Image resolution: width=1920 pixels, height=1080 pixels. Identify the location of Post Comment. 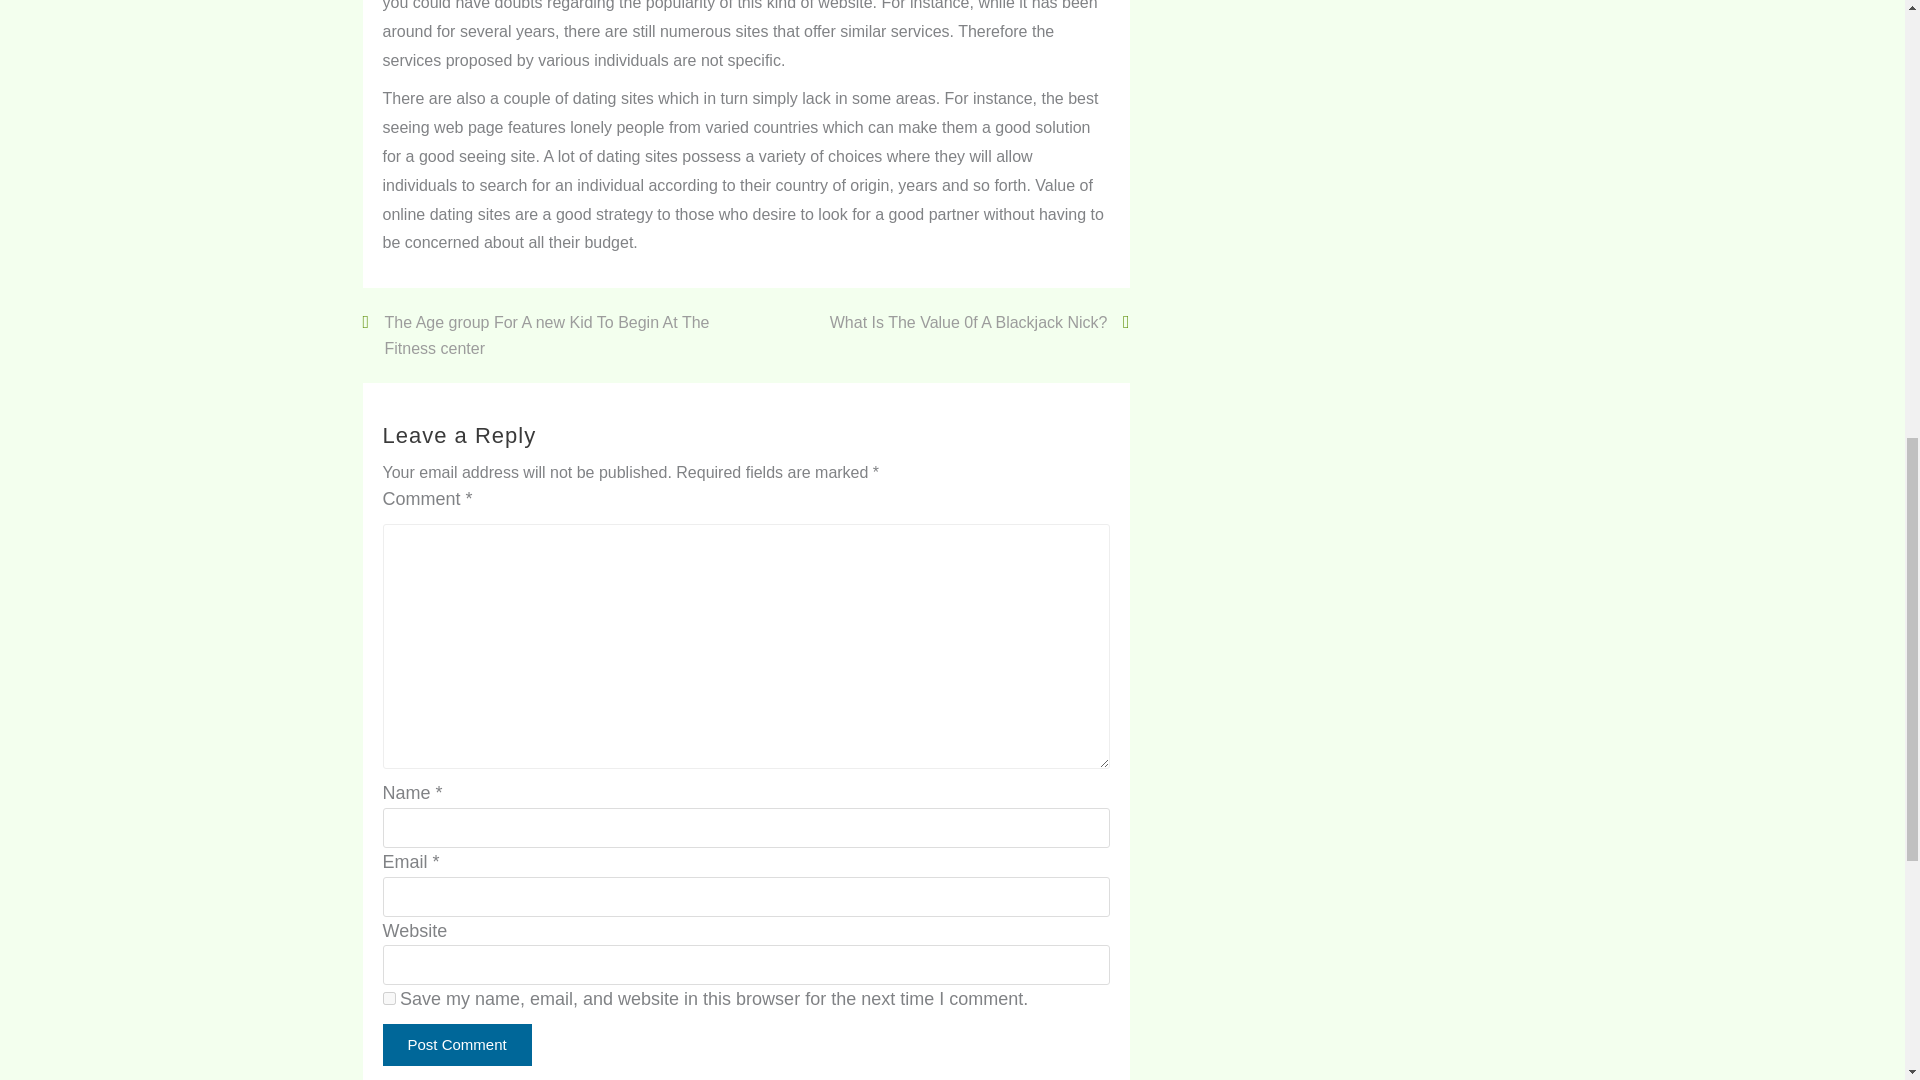
(456, 1044).